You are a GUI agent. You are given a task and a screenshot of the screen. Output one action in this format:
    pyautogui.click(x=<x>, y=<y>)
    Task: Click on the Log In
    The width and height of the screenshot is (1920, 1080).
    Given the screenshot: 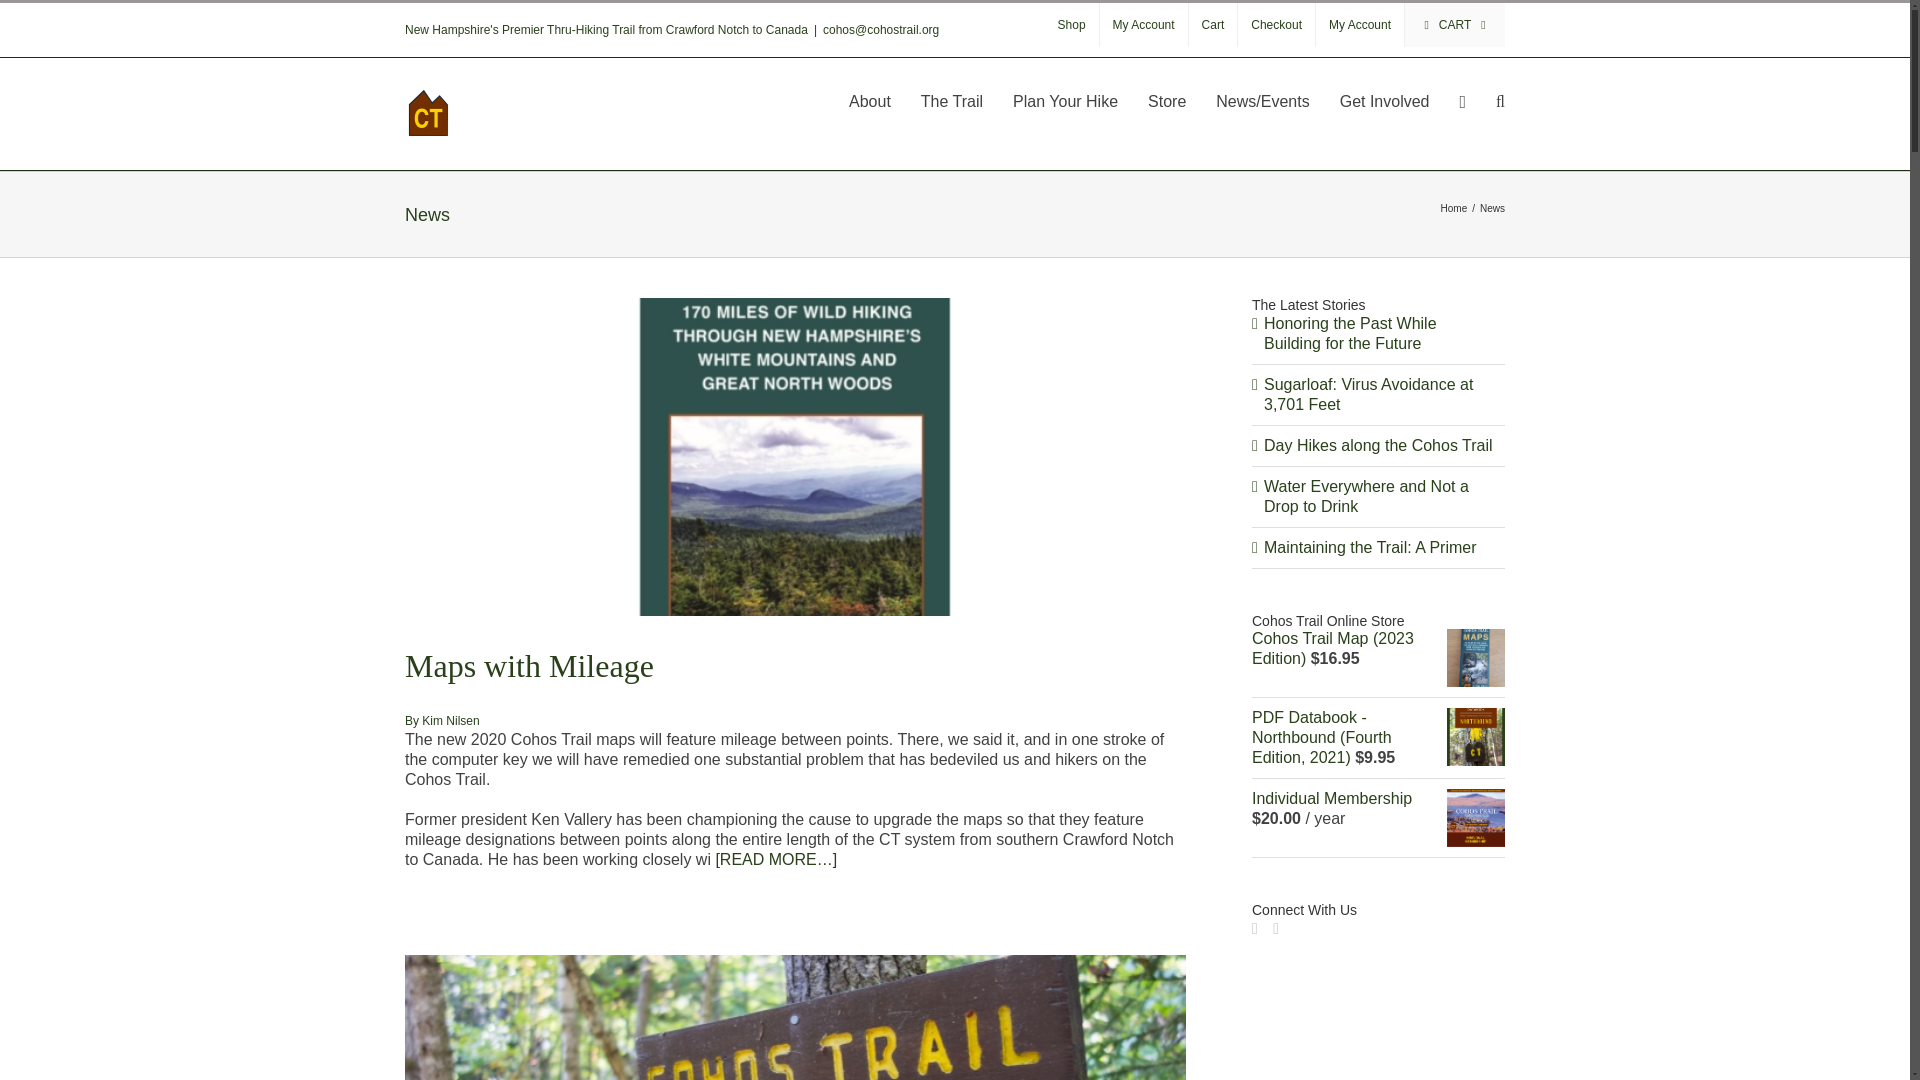 What is the action you would take?
    pyautogui.click(x=1358, y=300)
    